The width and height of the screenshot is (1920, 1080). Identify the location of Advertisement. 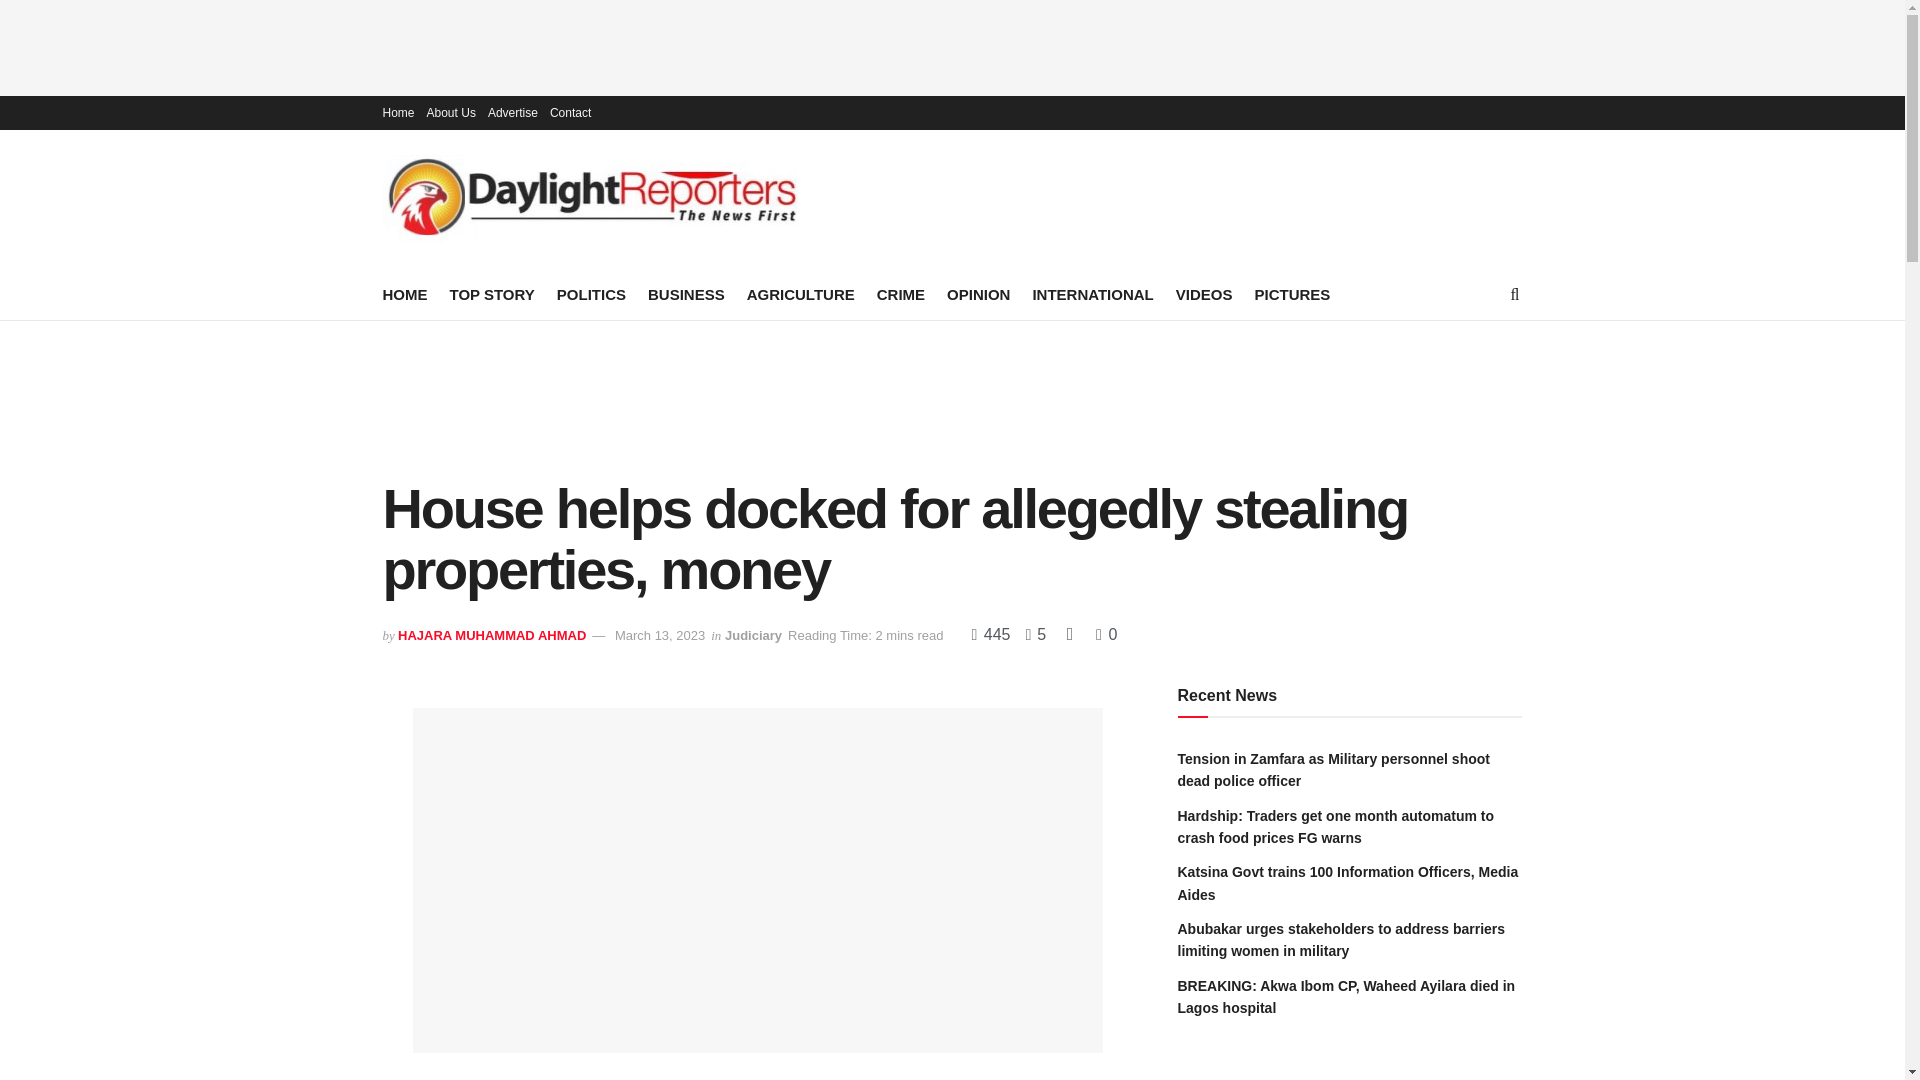
(953, 396).